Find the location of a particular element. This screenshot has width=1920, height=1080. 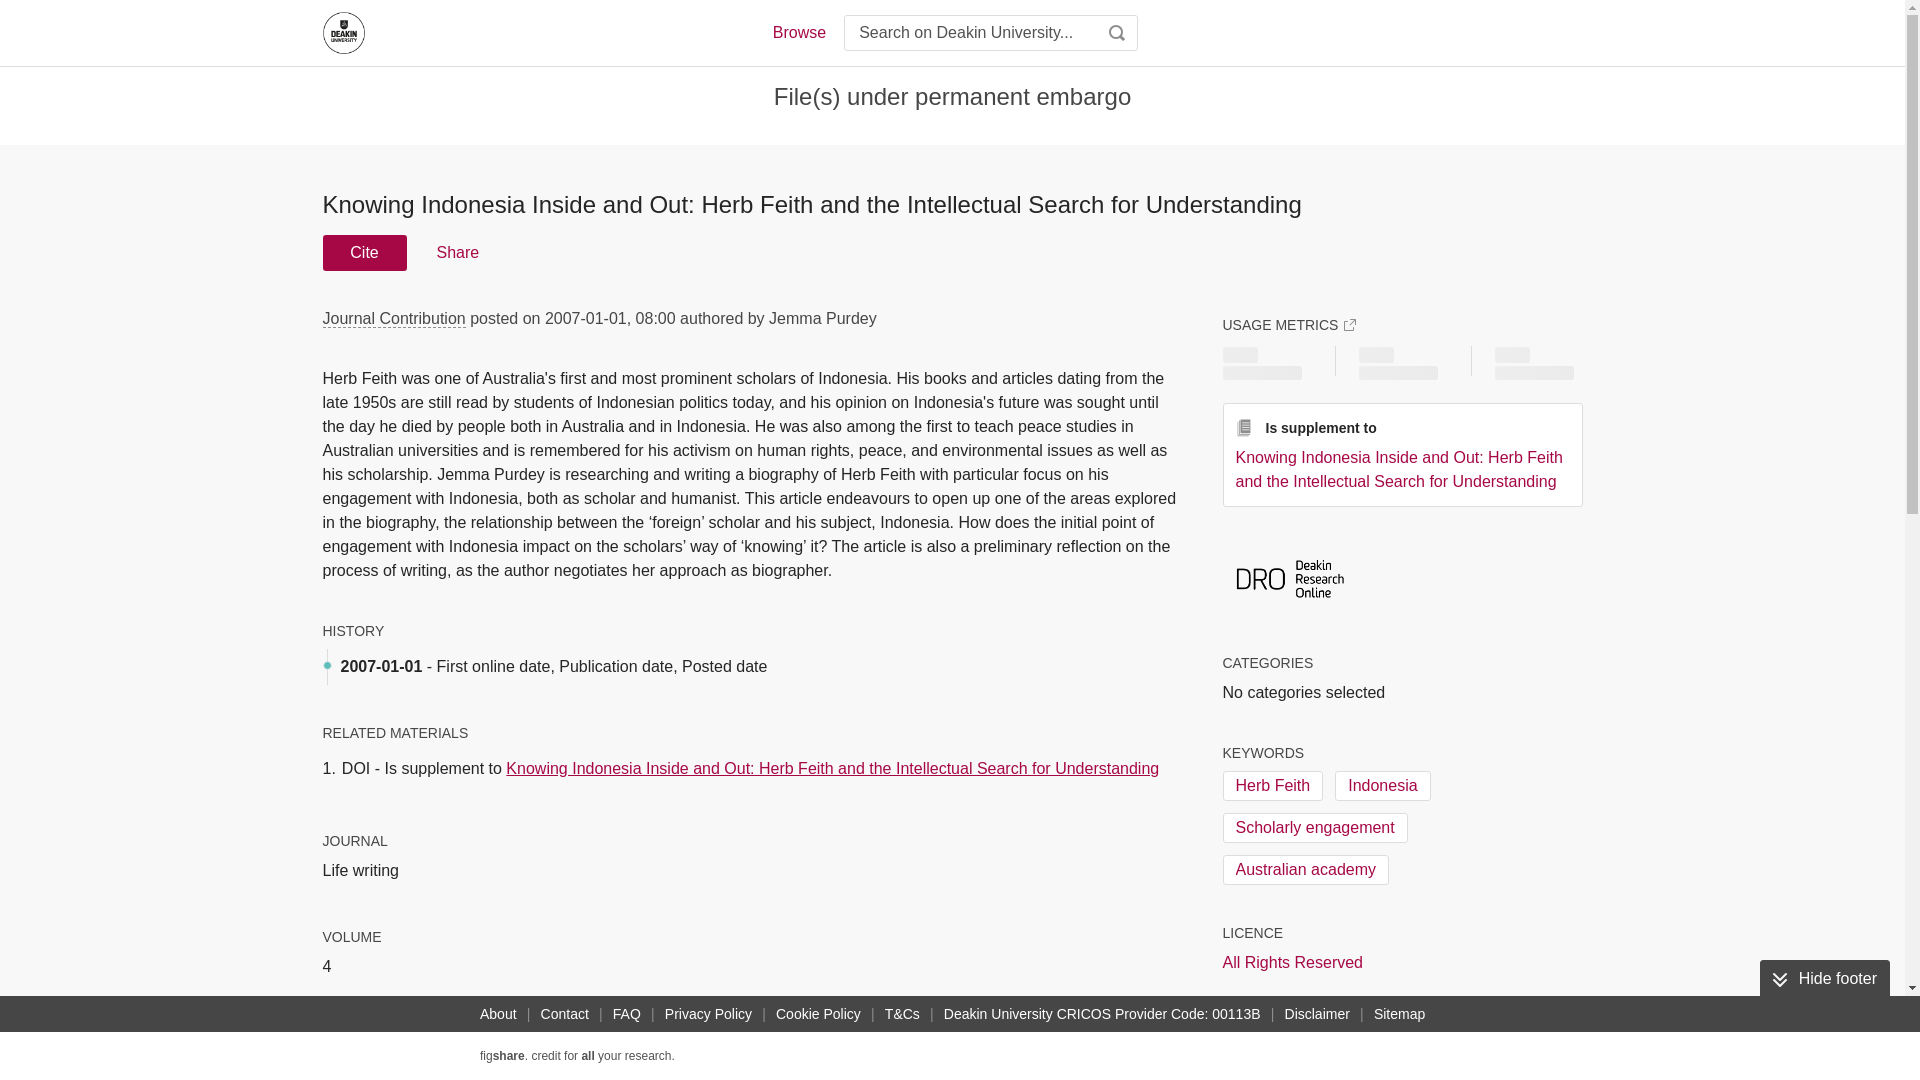

FAQ is located at coordinates (626, 1014).